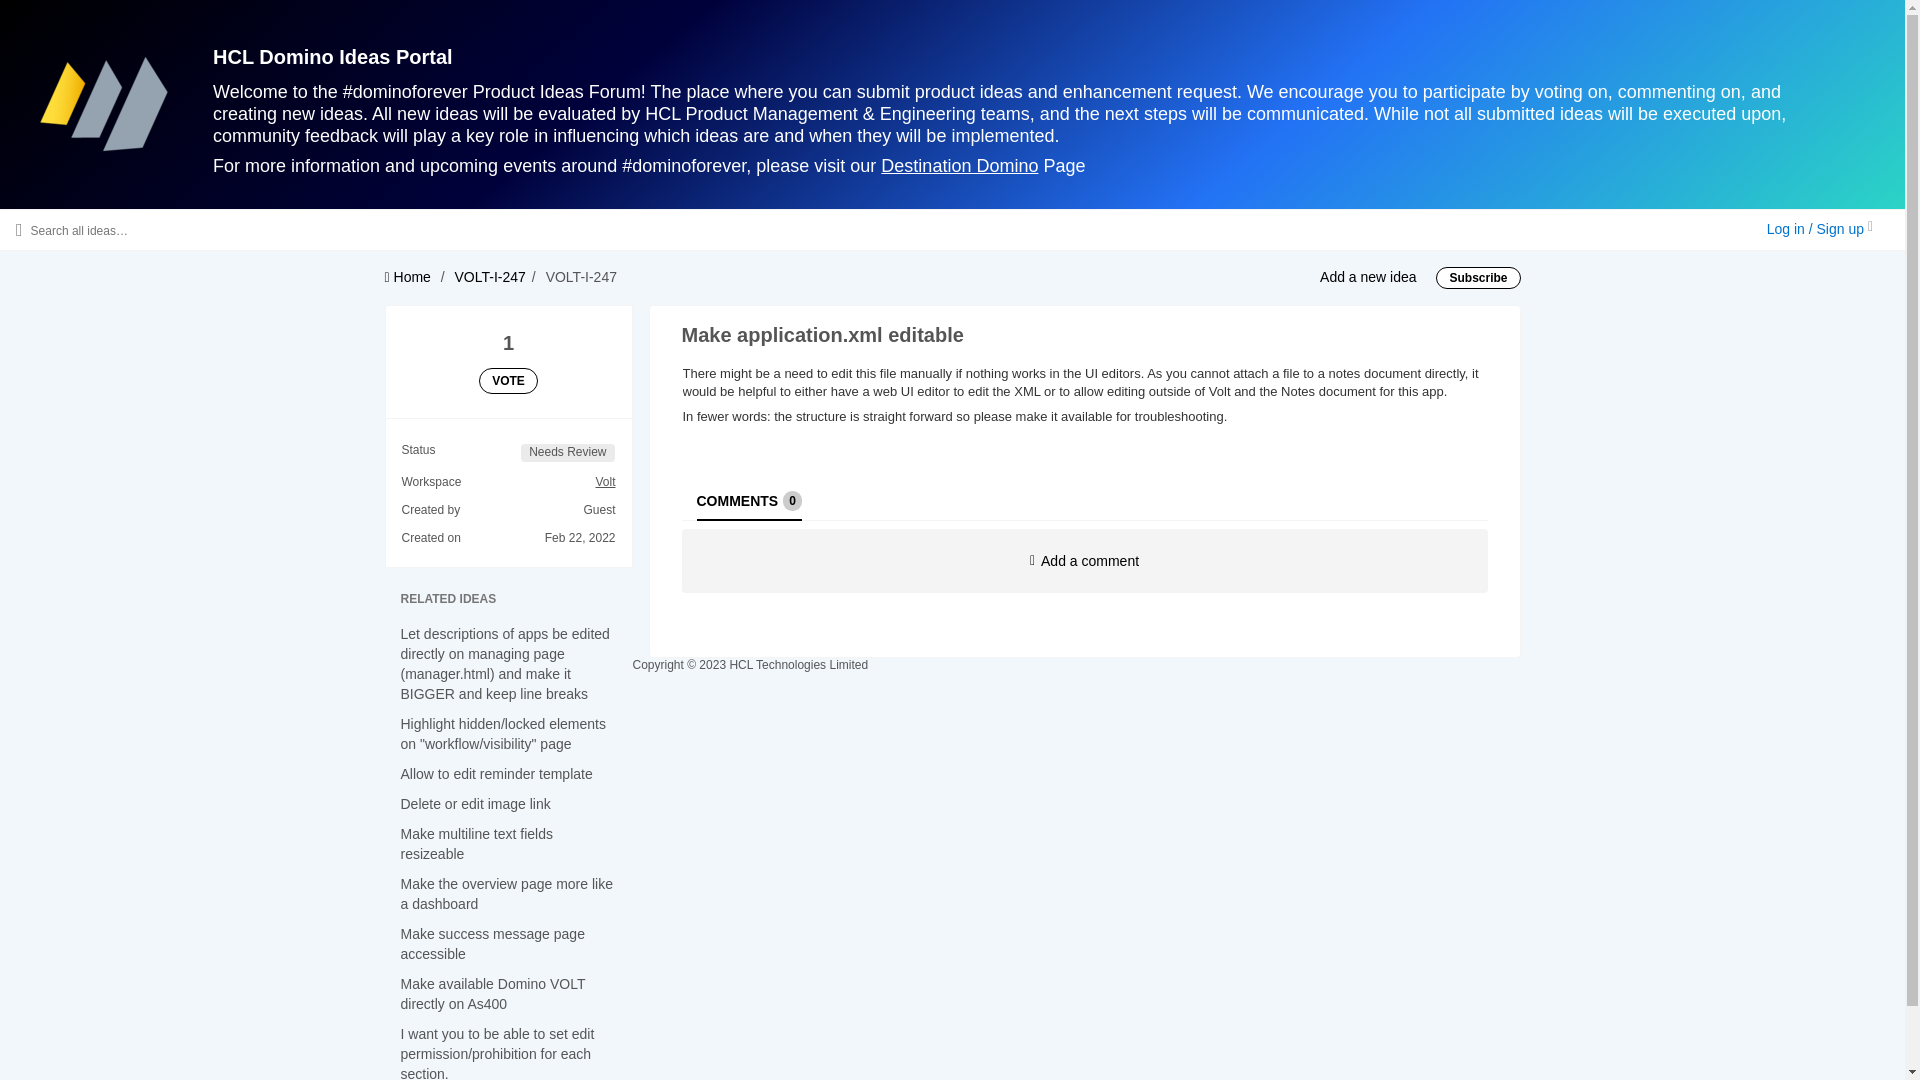 The image size is (1920, 1080). What do you see at coordinates (1368, 276) in the screenshot?
I see `Add a new idea` at bounding box center [1368, 276].